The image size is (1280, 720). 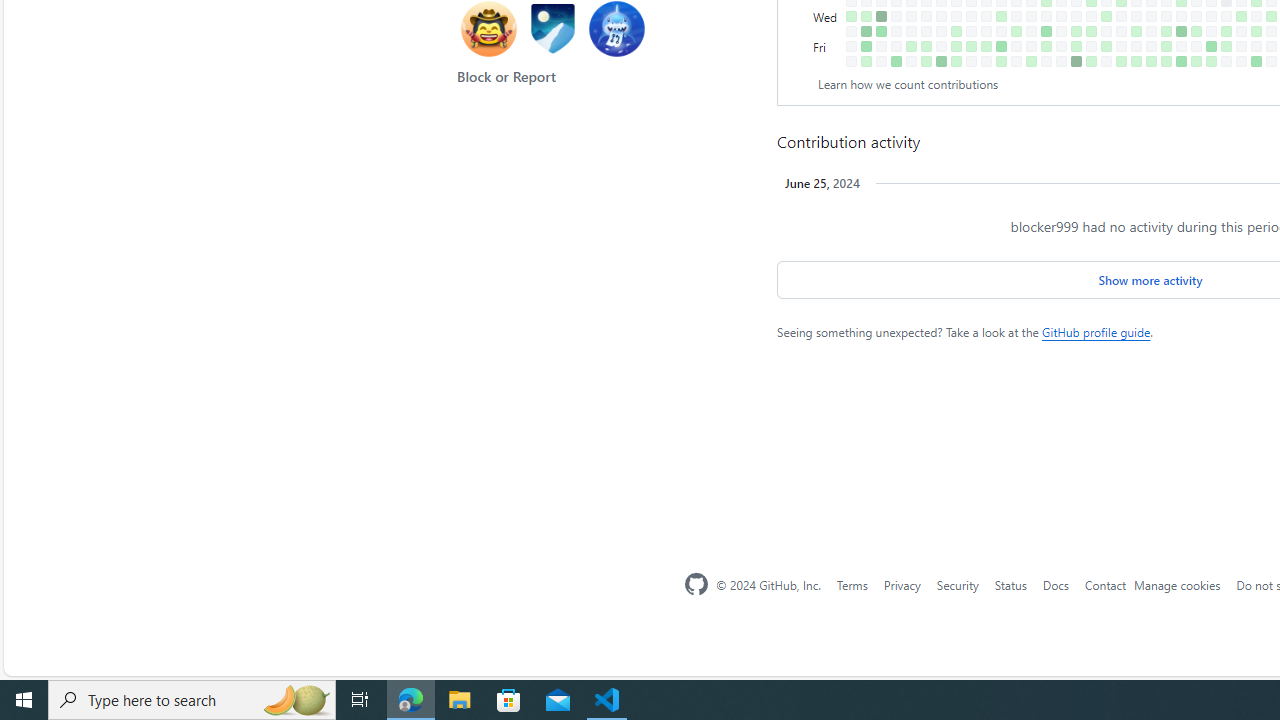 What do you see at coordinates (926, 16) in the screenshot?
I see `No contributions on February 7th.` at bounding box center [926, 16].